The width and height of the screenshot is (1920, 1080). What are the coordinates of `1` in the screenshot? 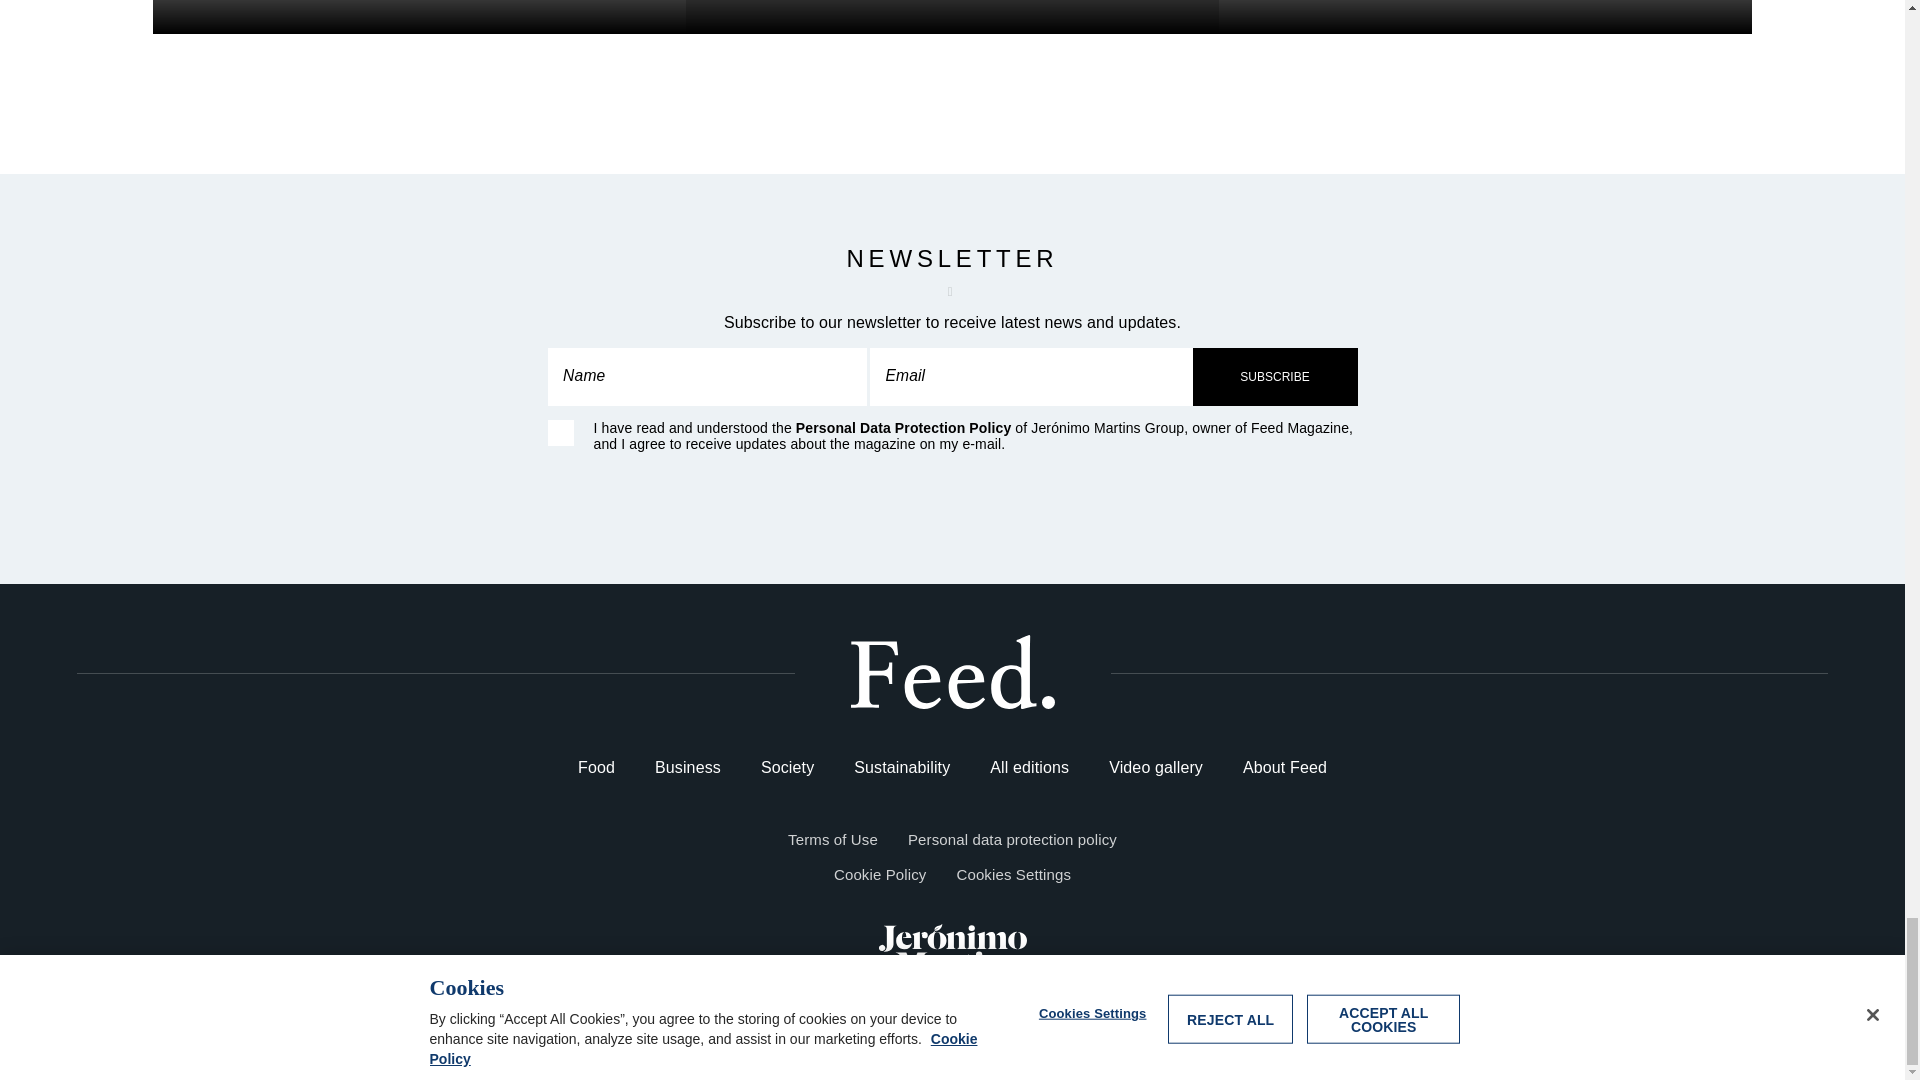 It's located at (560, 433).